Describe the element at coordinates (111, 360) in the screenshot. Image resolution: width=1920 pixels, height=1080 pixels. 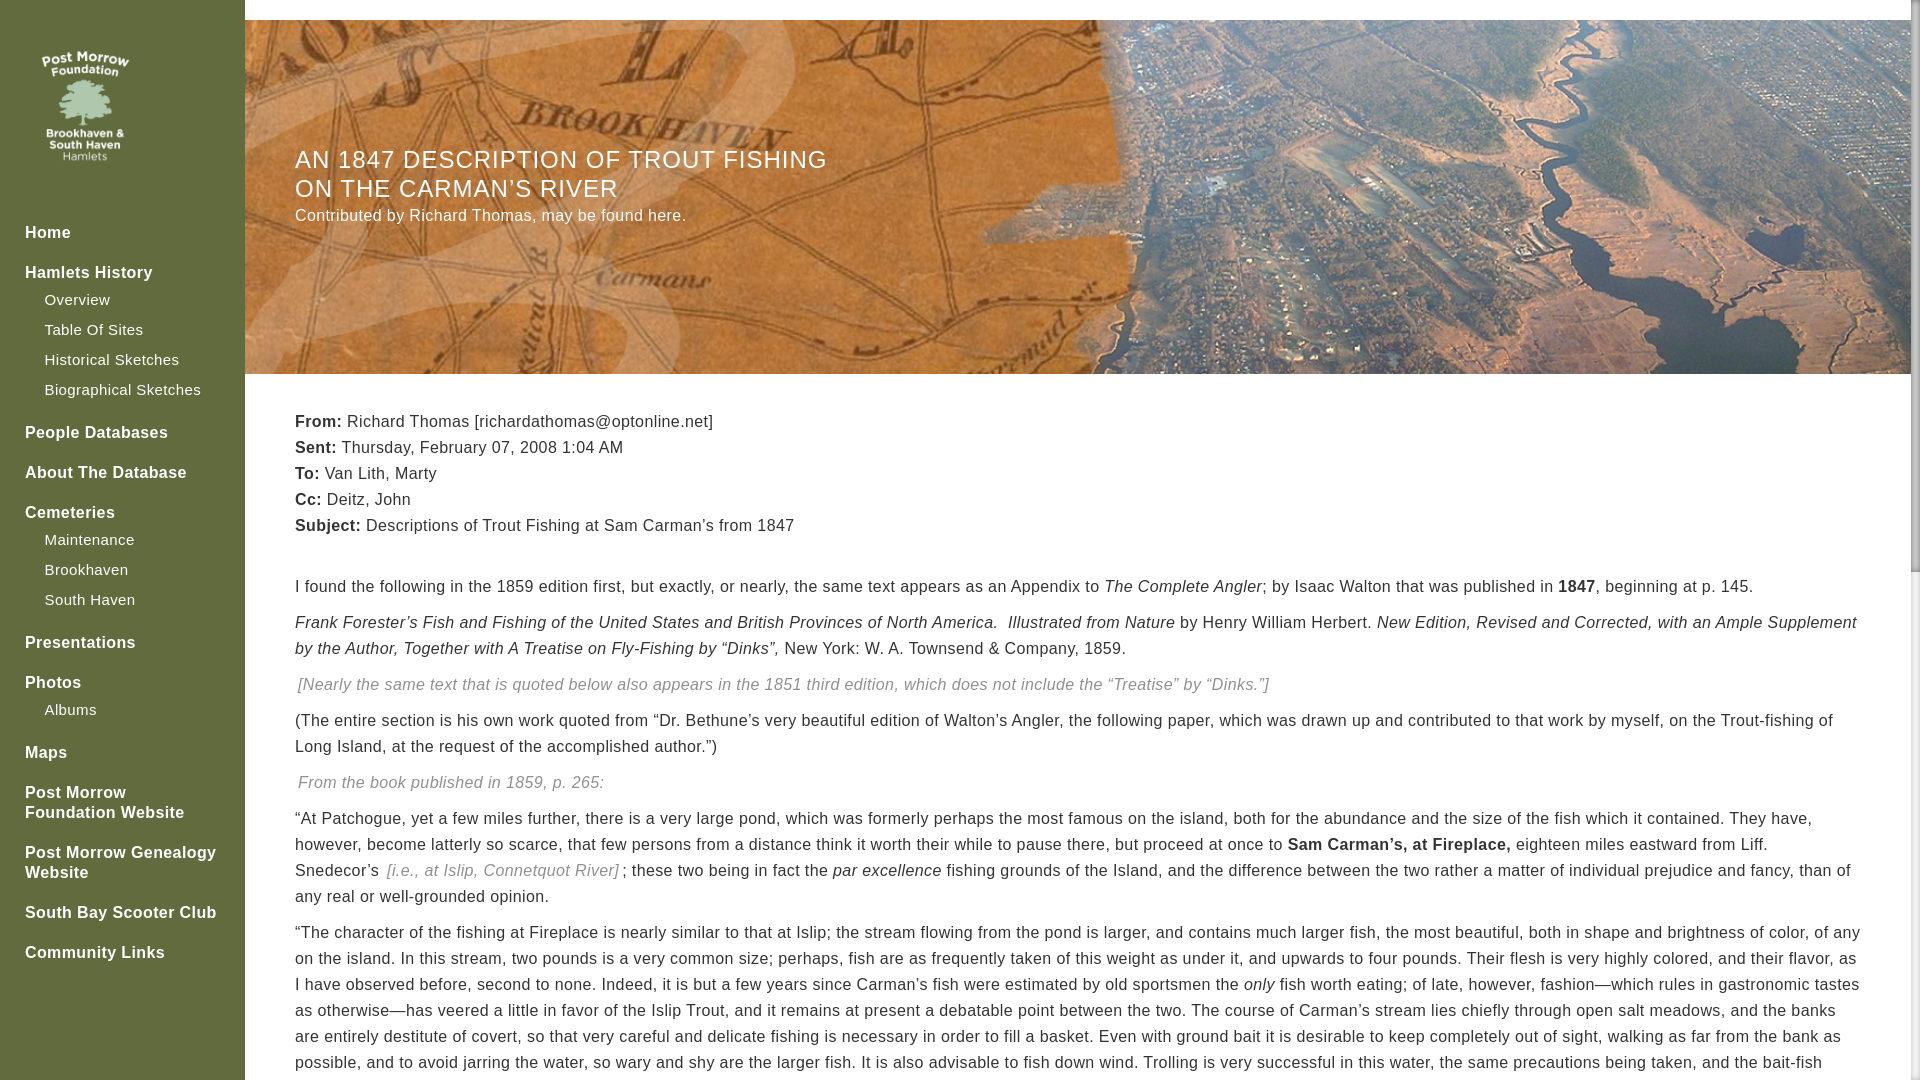
I see `Historical Sketches` at that location.